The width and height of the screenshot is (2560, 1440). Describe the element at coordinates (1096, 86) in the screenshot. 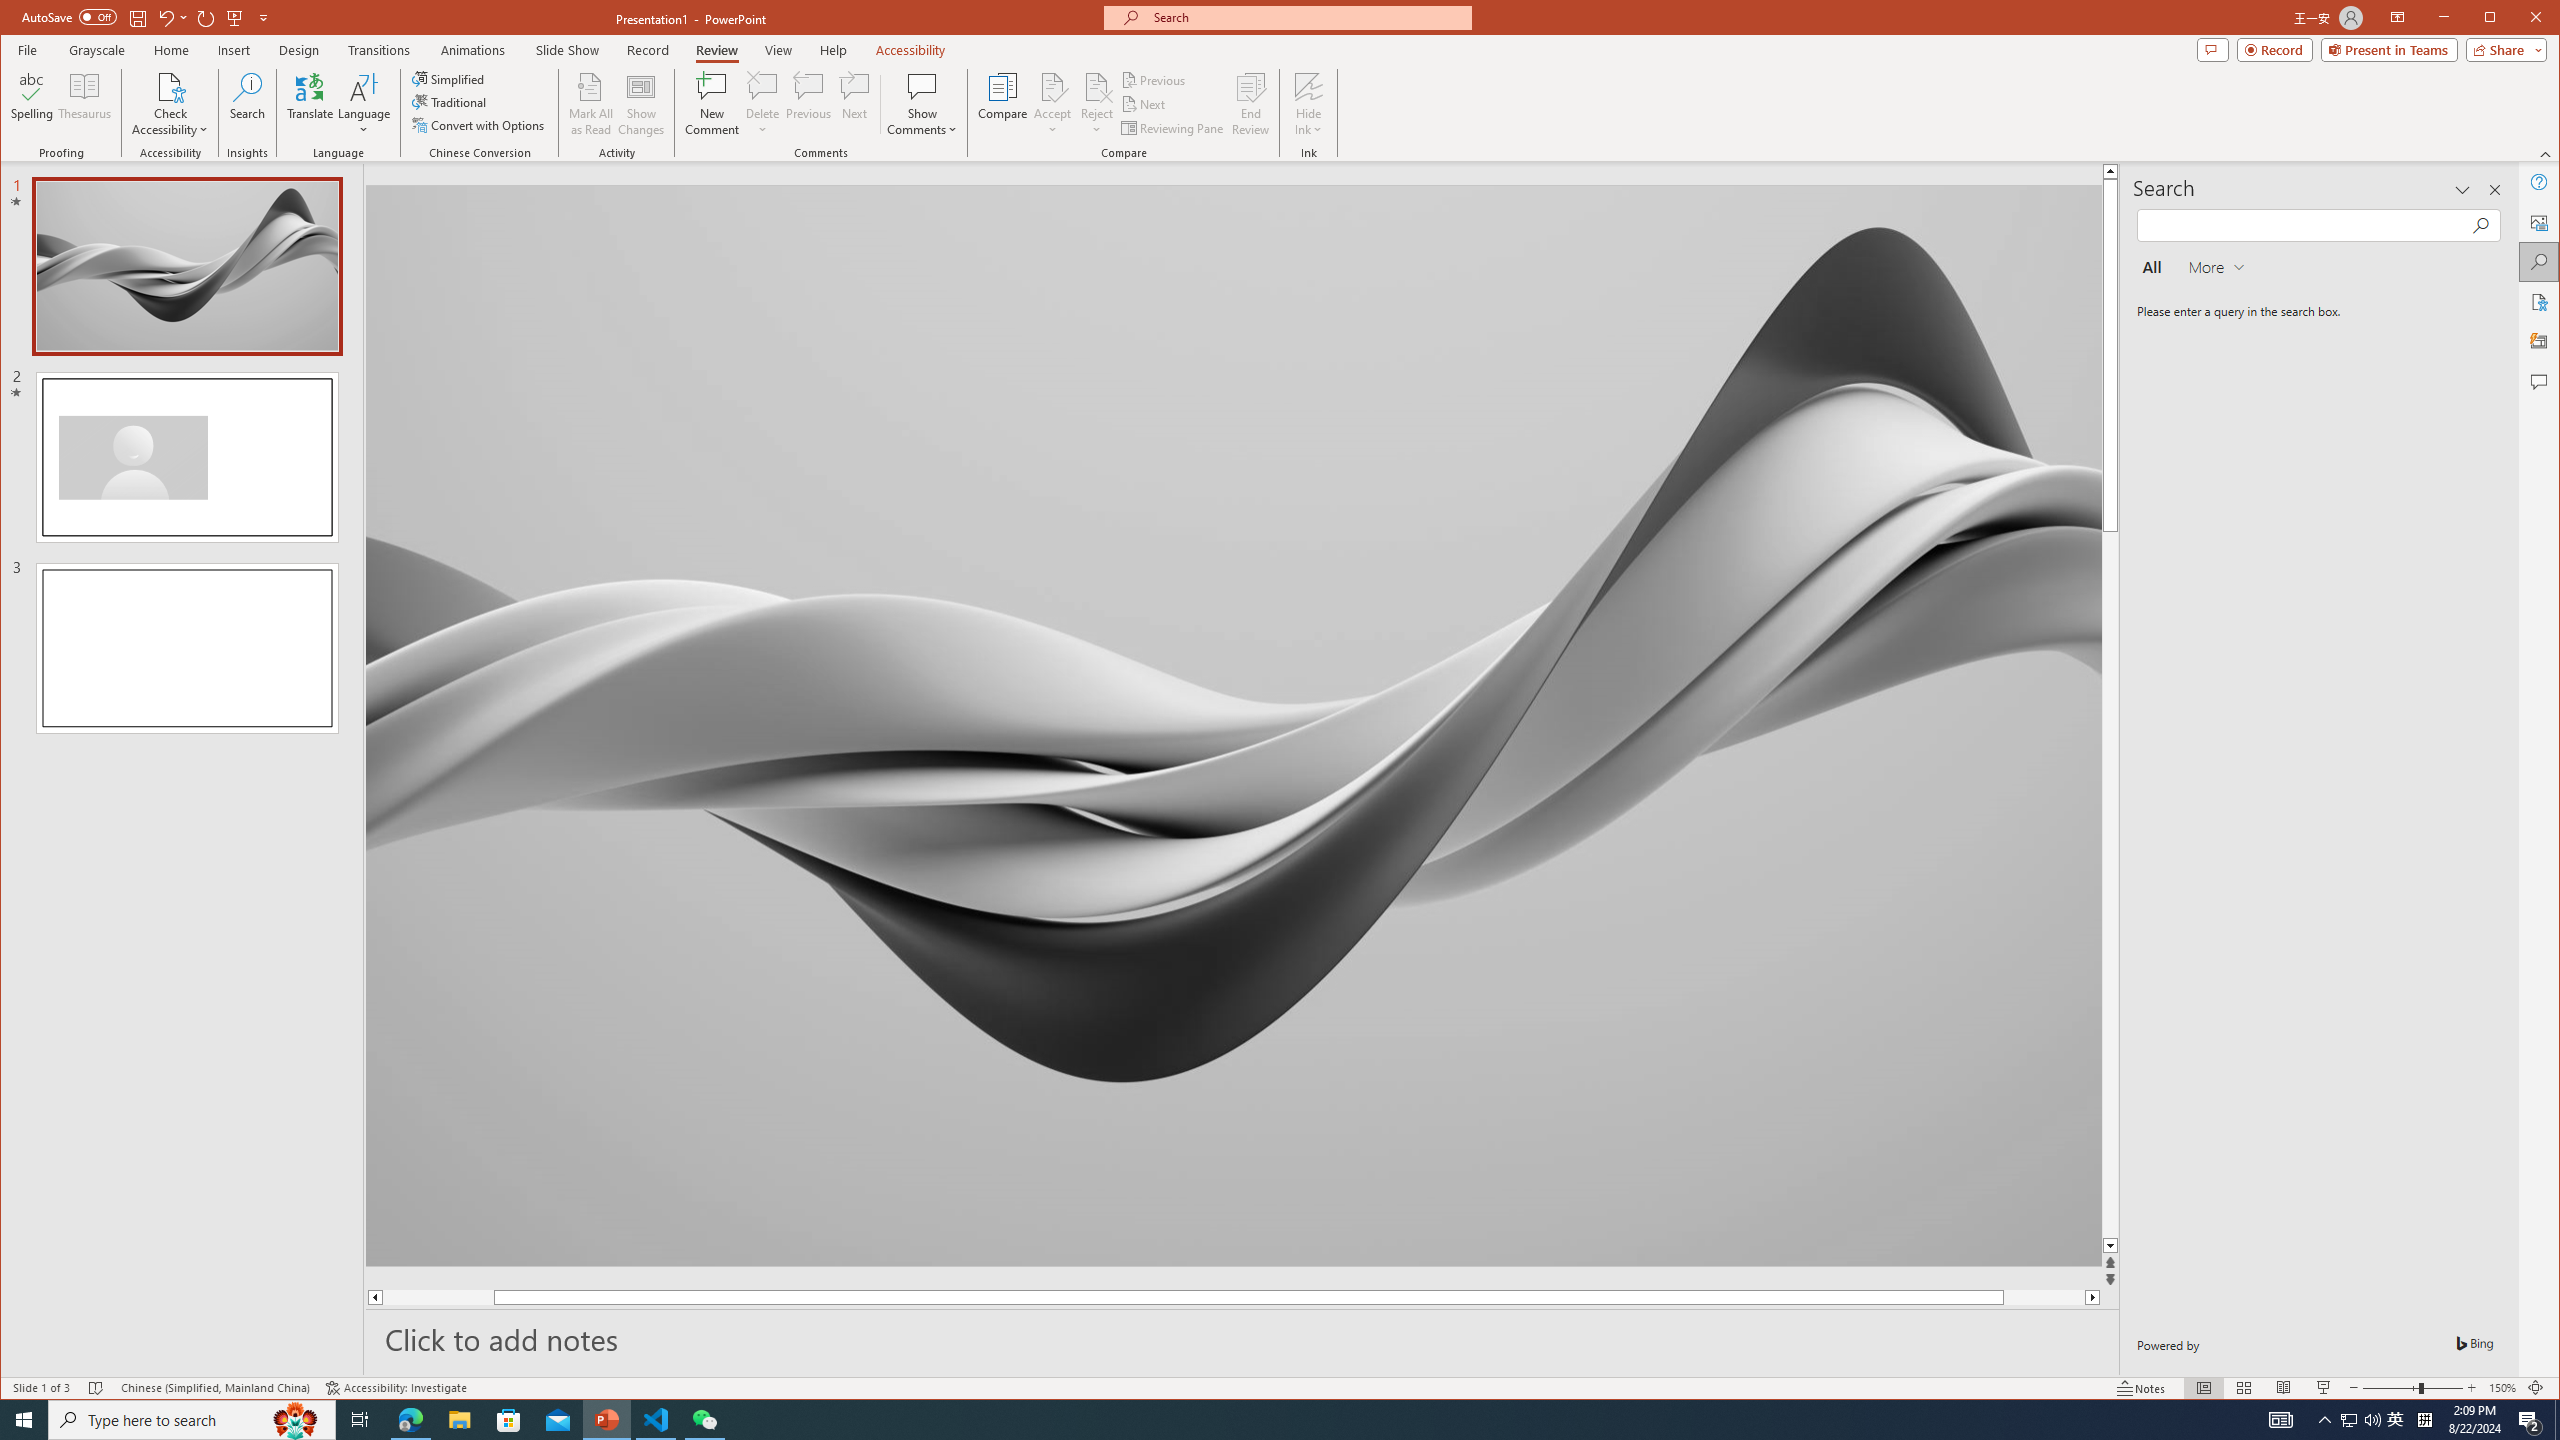

I see `Reject Change` at that location.